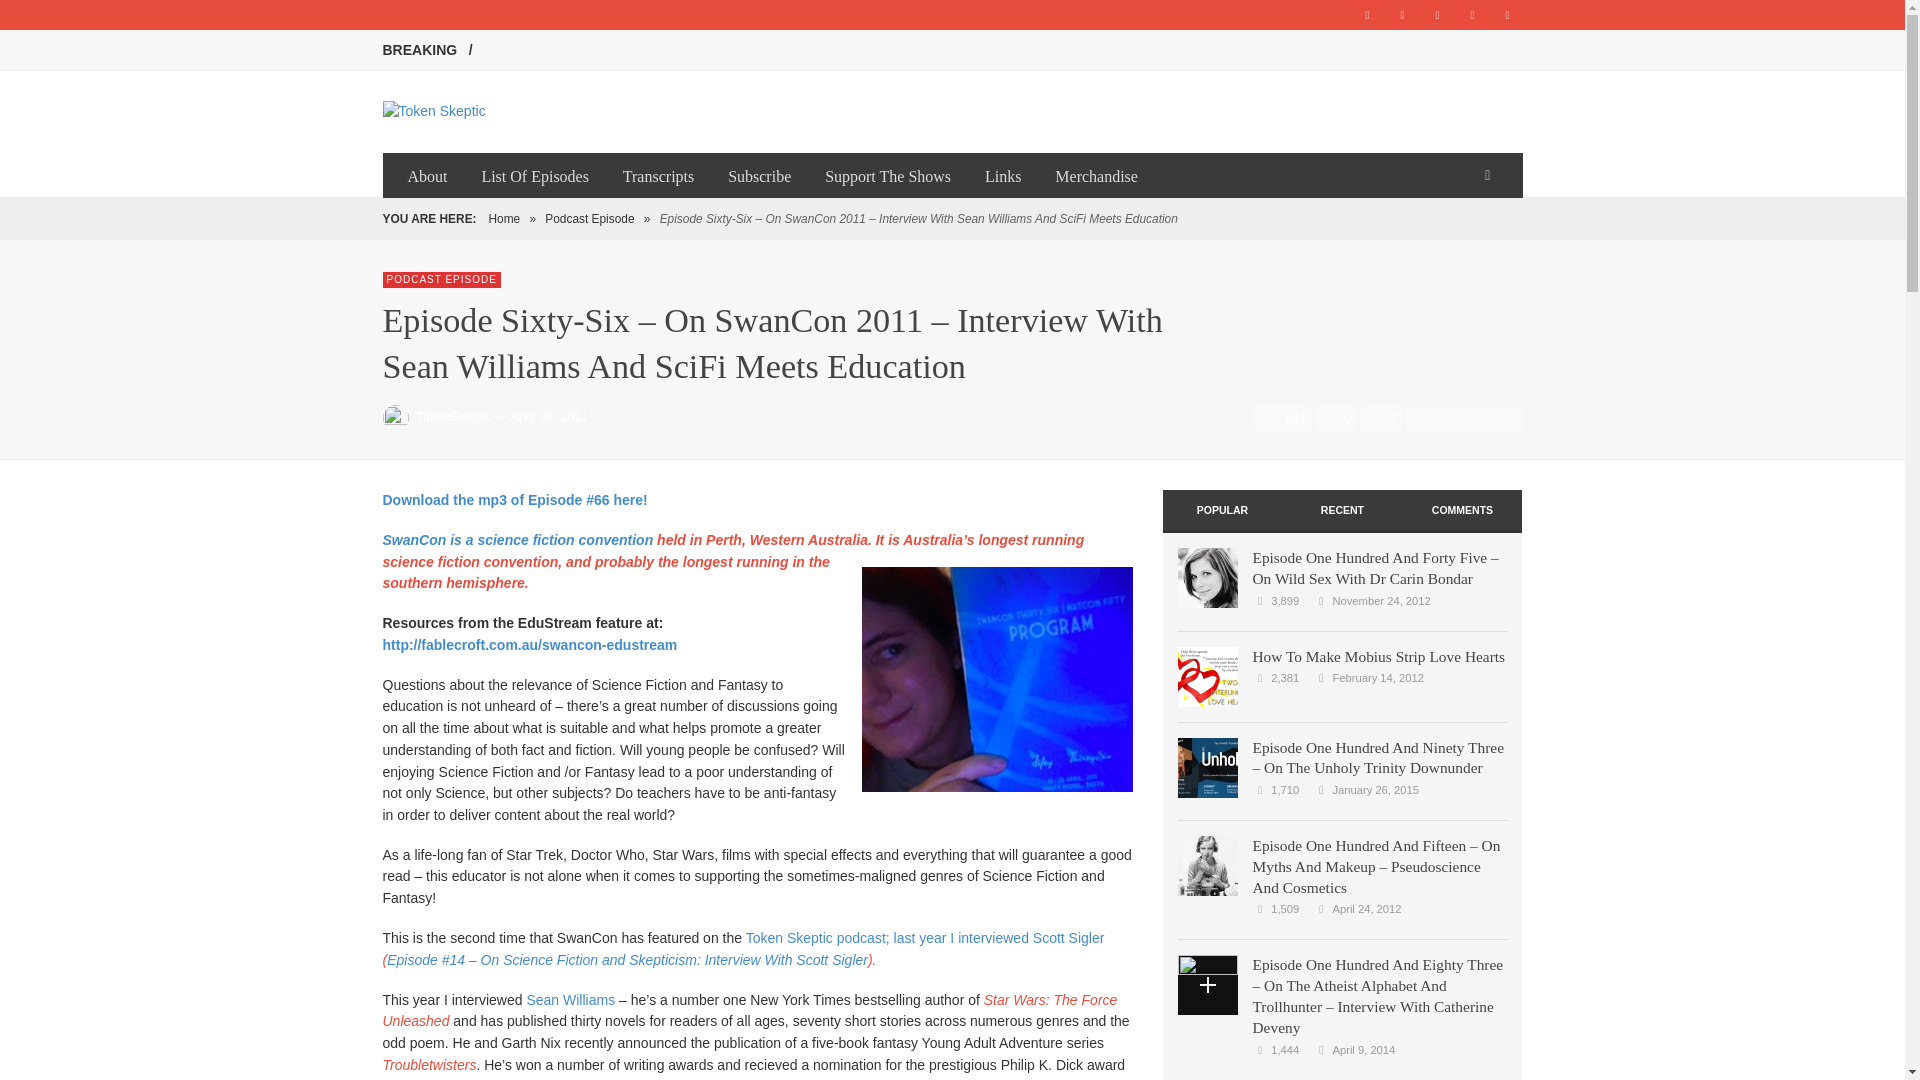 The width and height of the screenshot is (1920, 1080). Describe the element at coordinates (1472, 15) in the screenshot. I see `Instagram` at that location.